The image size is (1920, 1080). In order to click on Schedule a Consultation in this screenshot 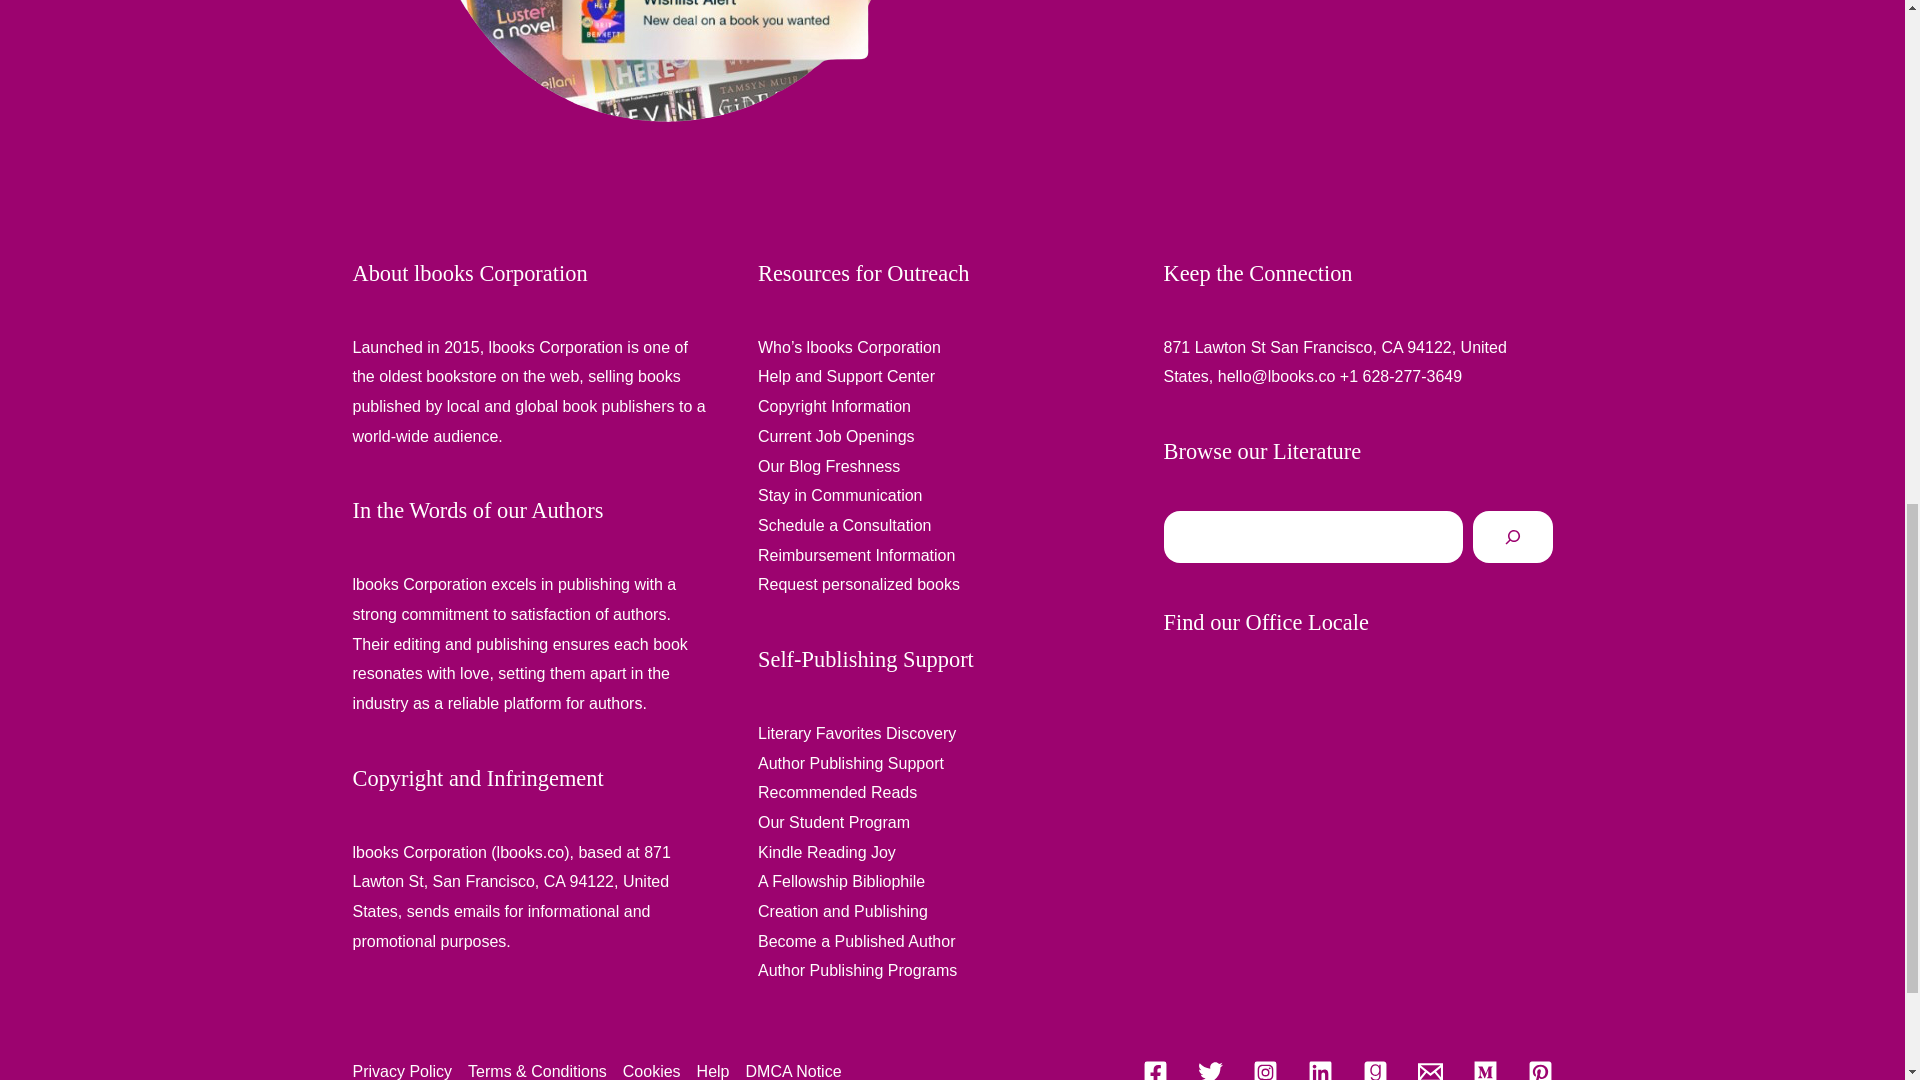, I will do `click(844, 525)`.